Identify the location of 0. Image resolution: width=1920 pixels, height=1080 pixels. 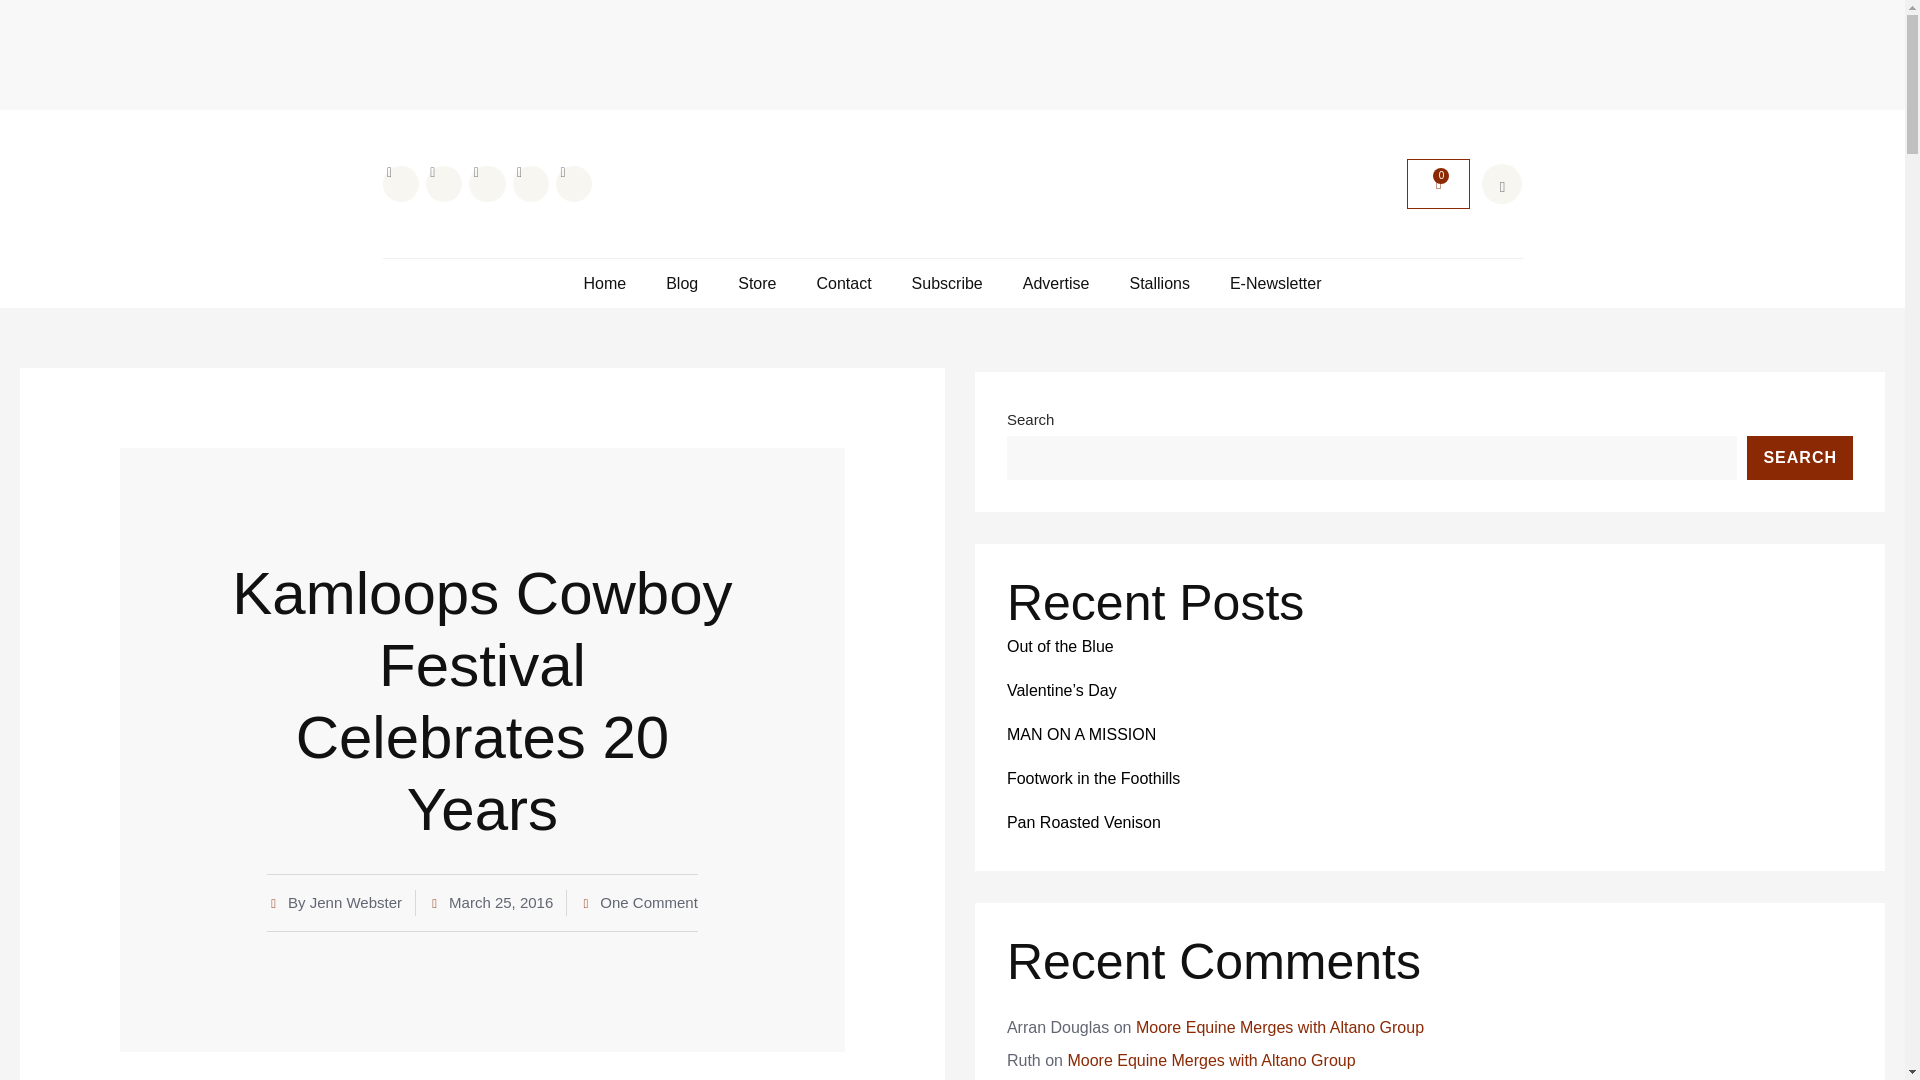
(1438, 184).